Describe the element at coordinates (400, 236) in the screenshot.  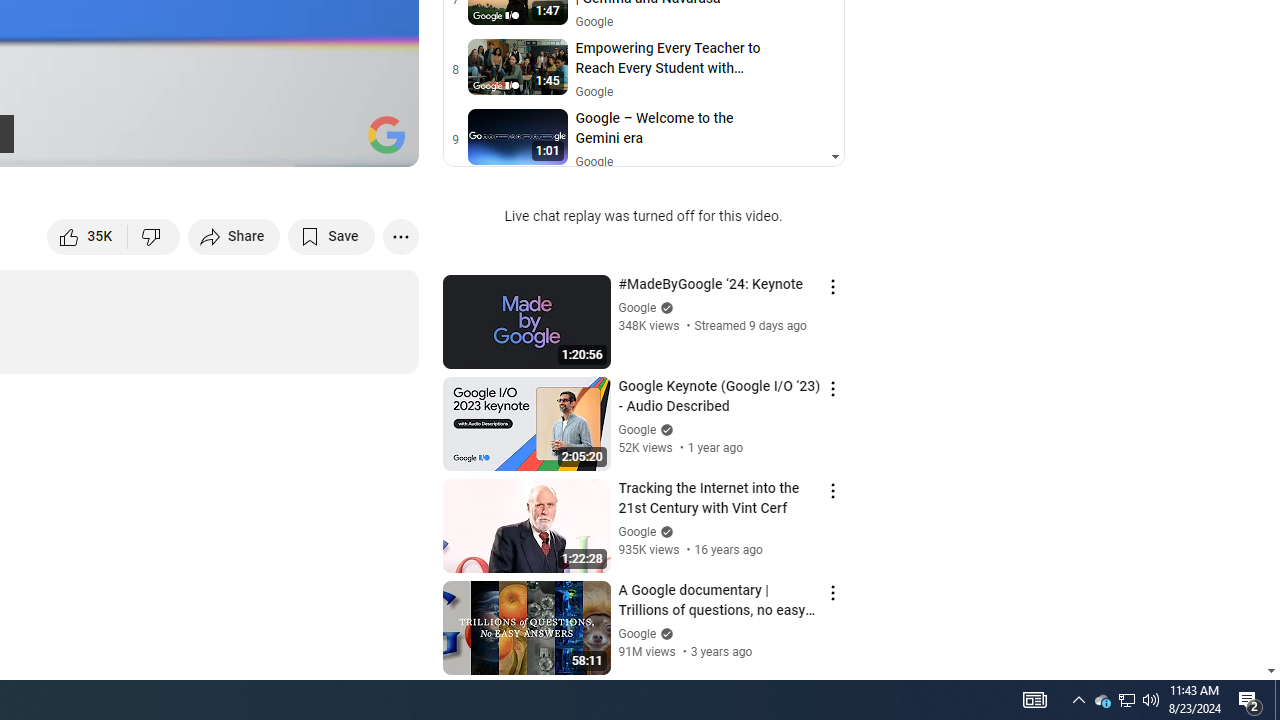
I see `More actions` at that location.